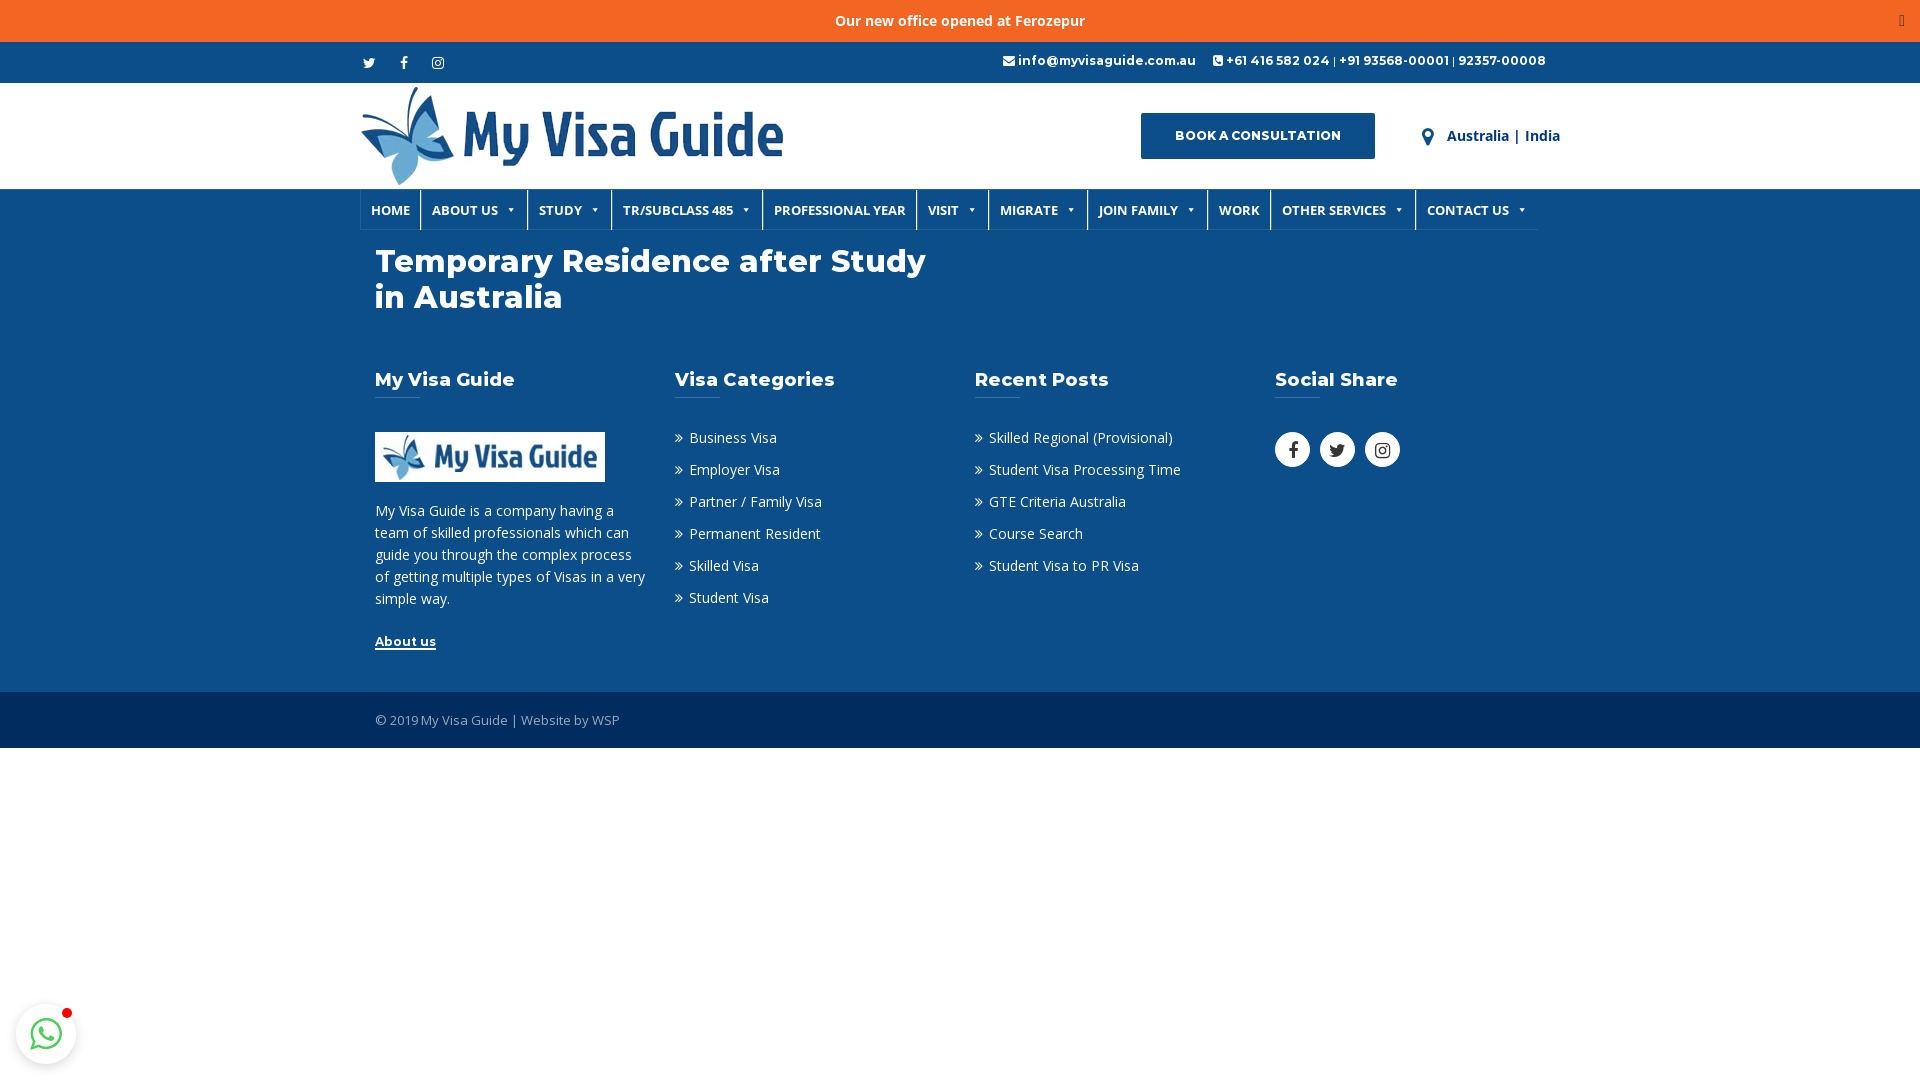 This screenshot has height=1080, width=1920. I want to click on Student Visa to PR Visa, so click(1057, 566).